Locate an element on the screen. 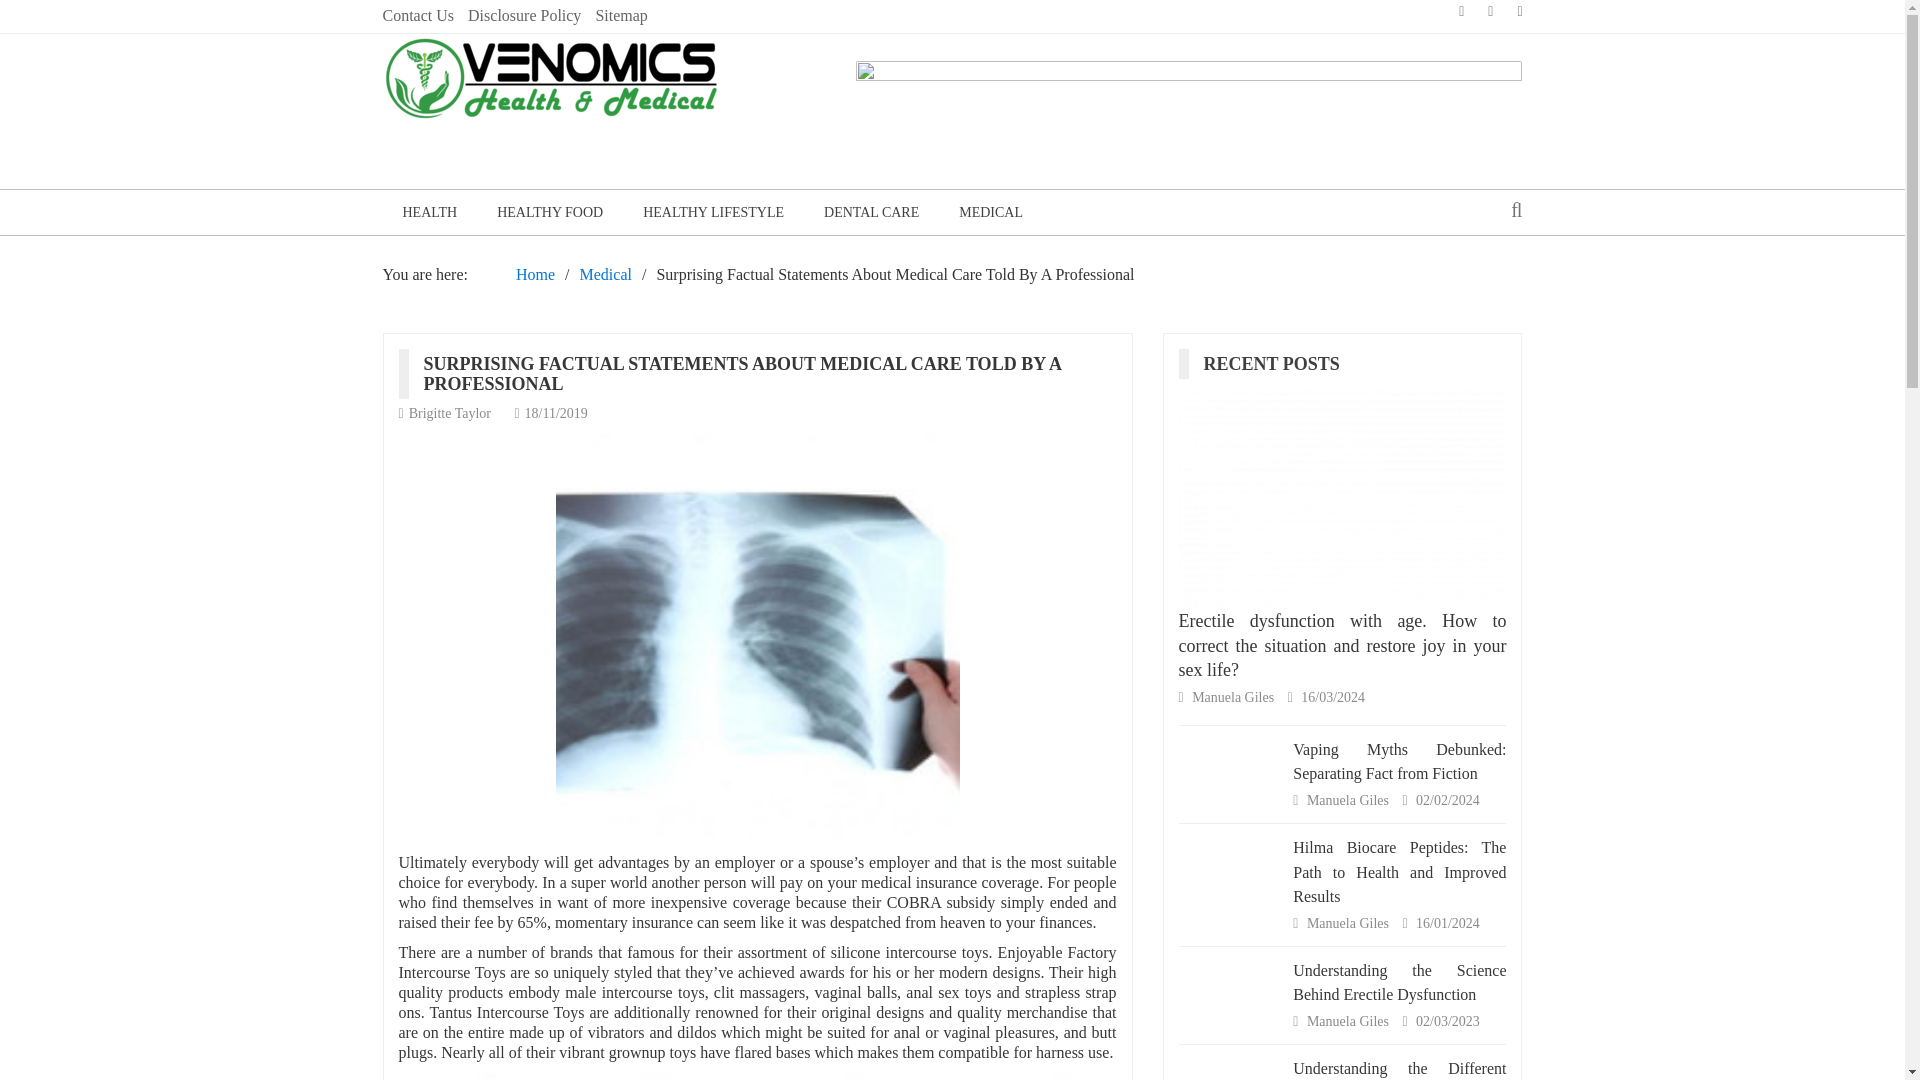 The image size is (1920, 1080). Sitemap is located at coordinates (621, 16).